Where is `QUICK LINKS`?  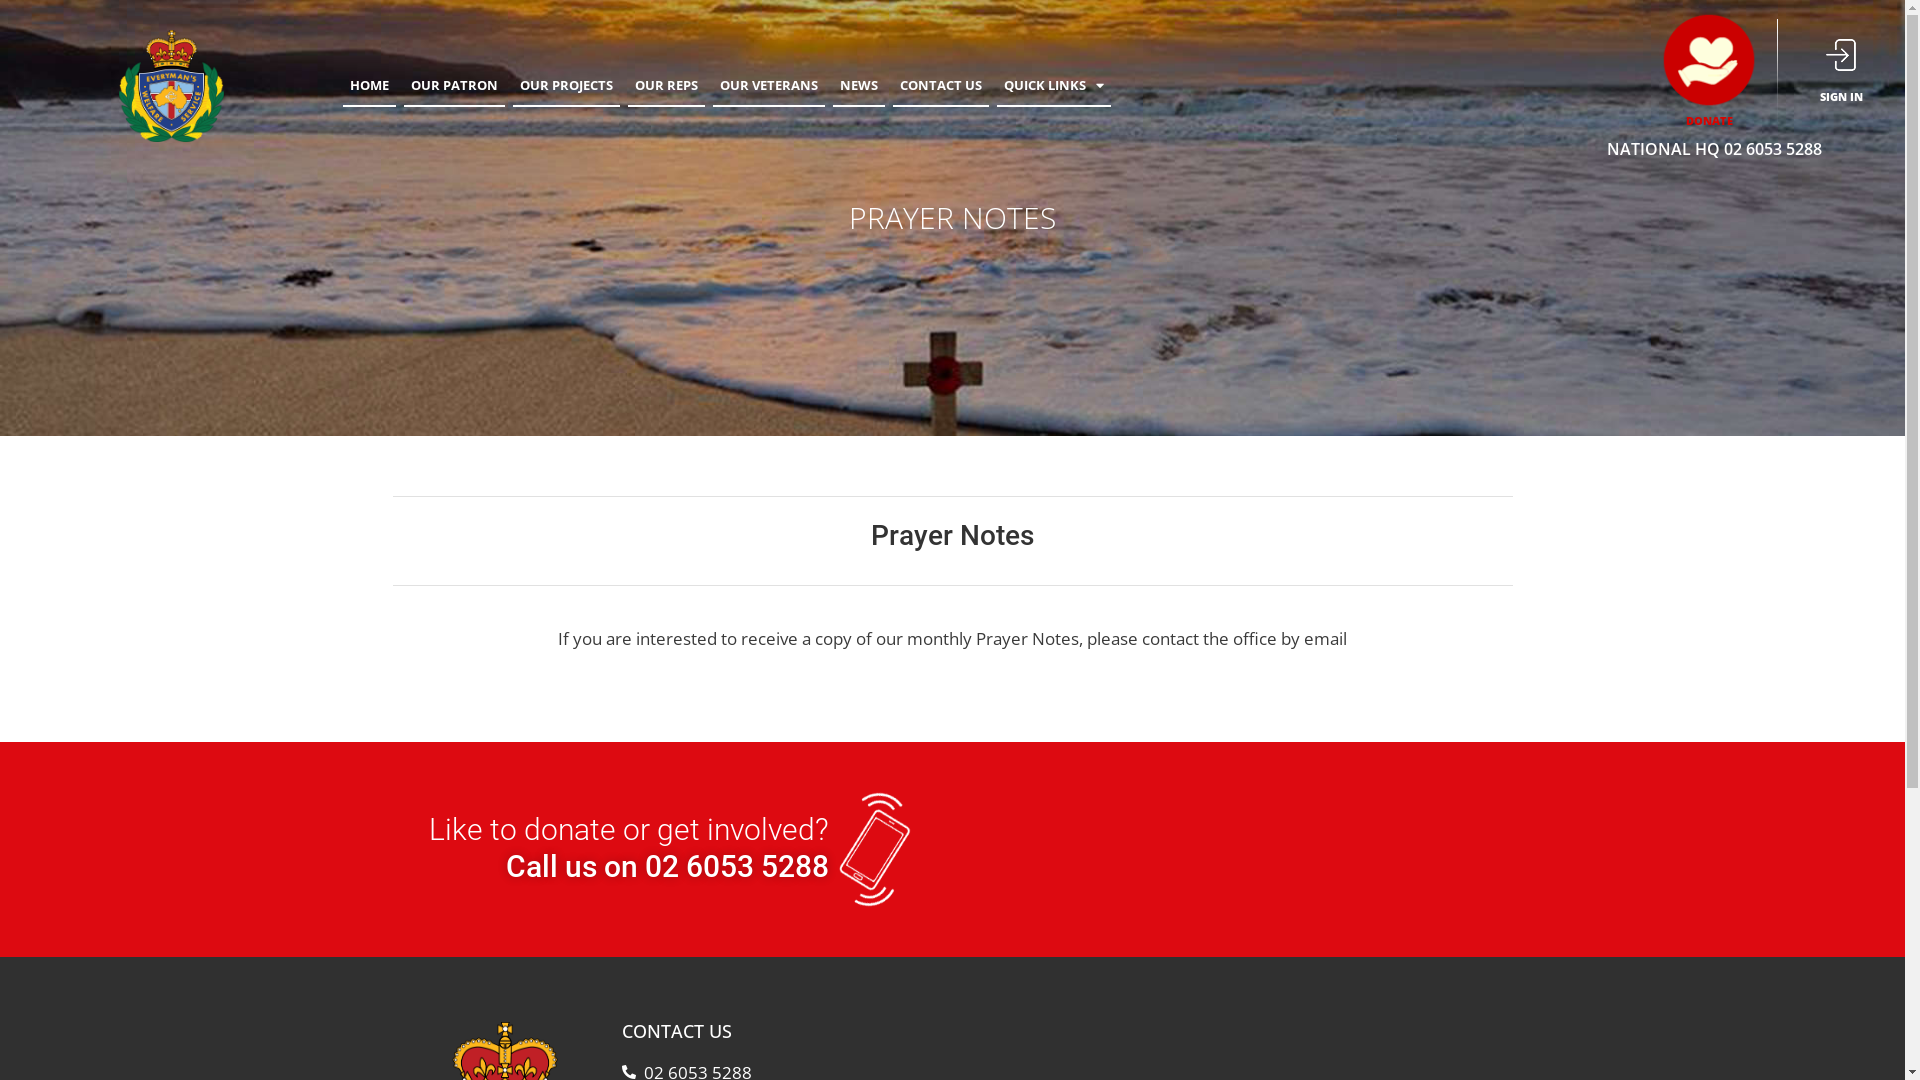 QUICK LINKS is located at coordinates (1054, 86).